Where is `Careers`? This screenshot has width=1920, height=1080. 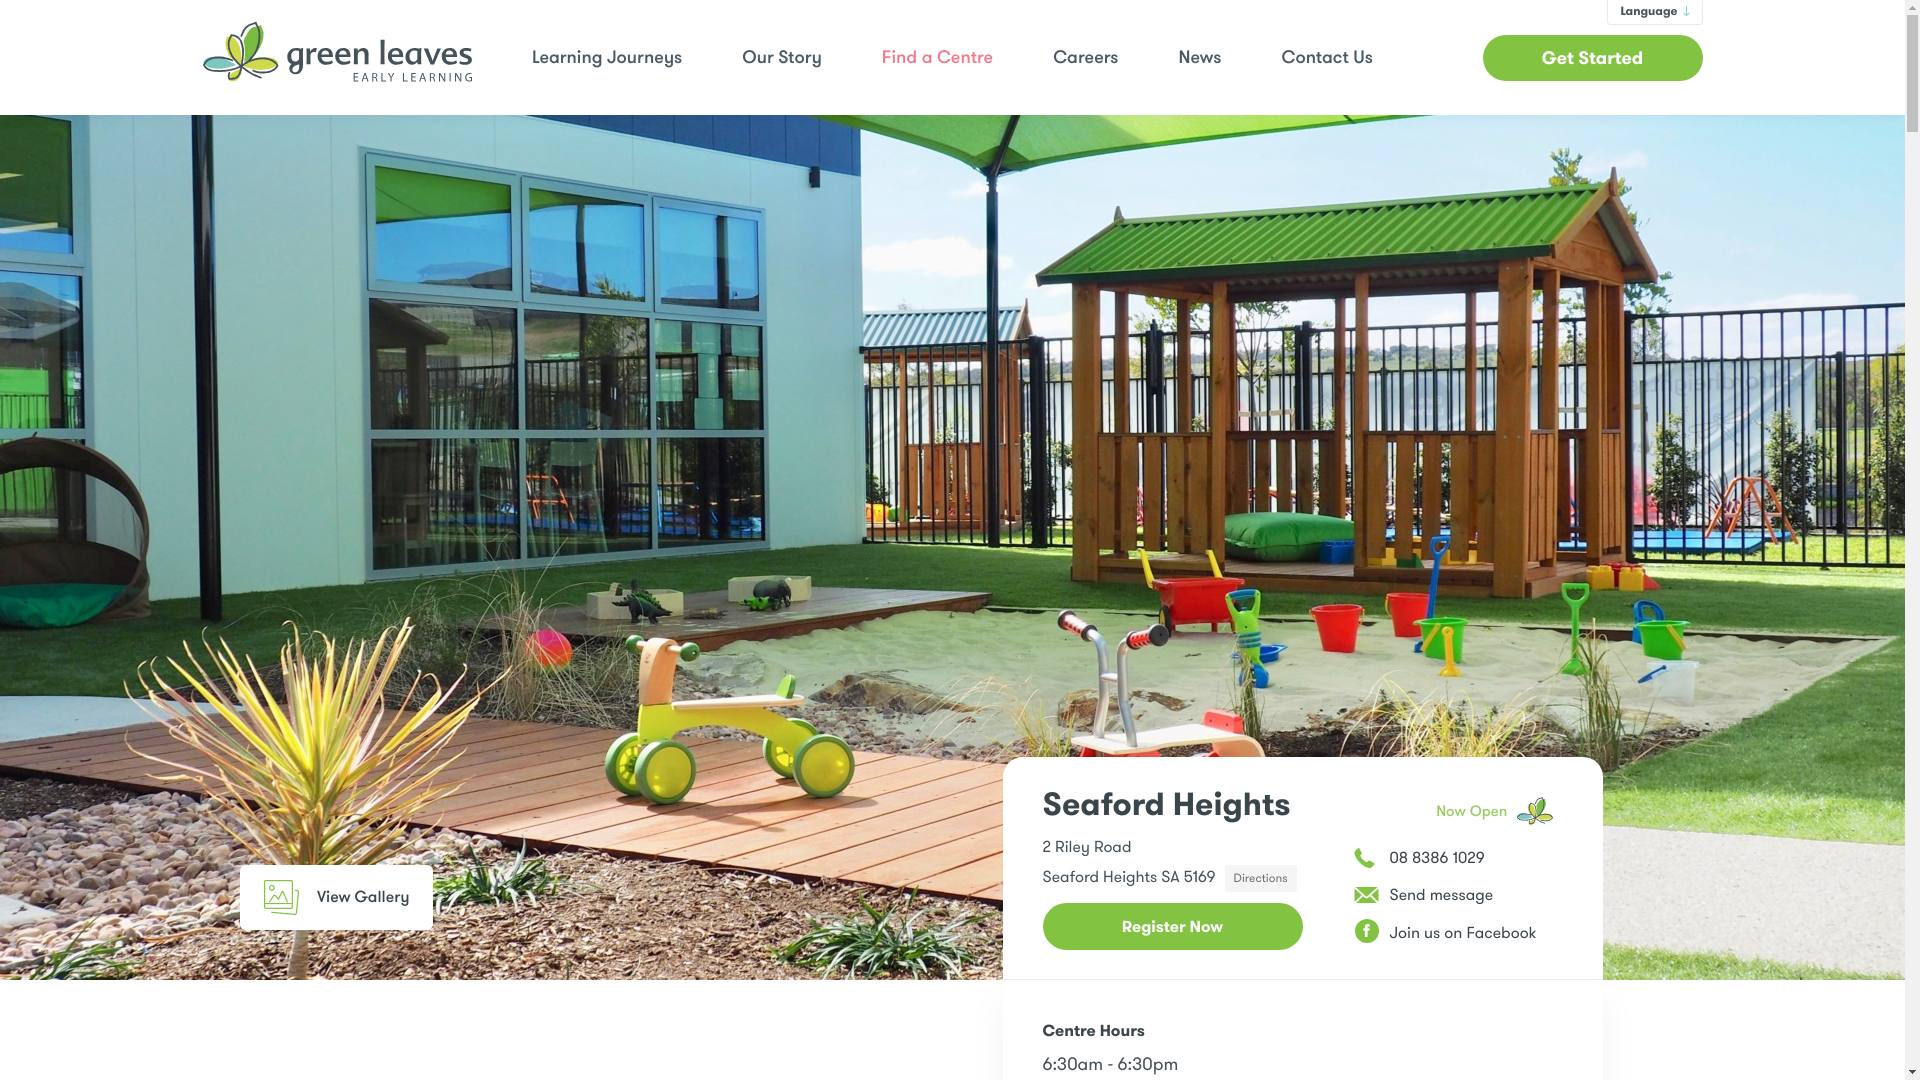
Careers is located at coordinates (1086, 58).